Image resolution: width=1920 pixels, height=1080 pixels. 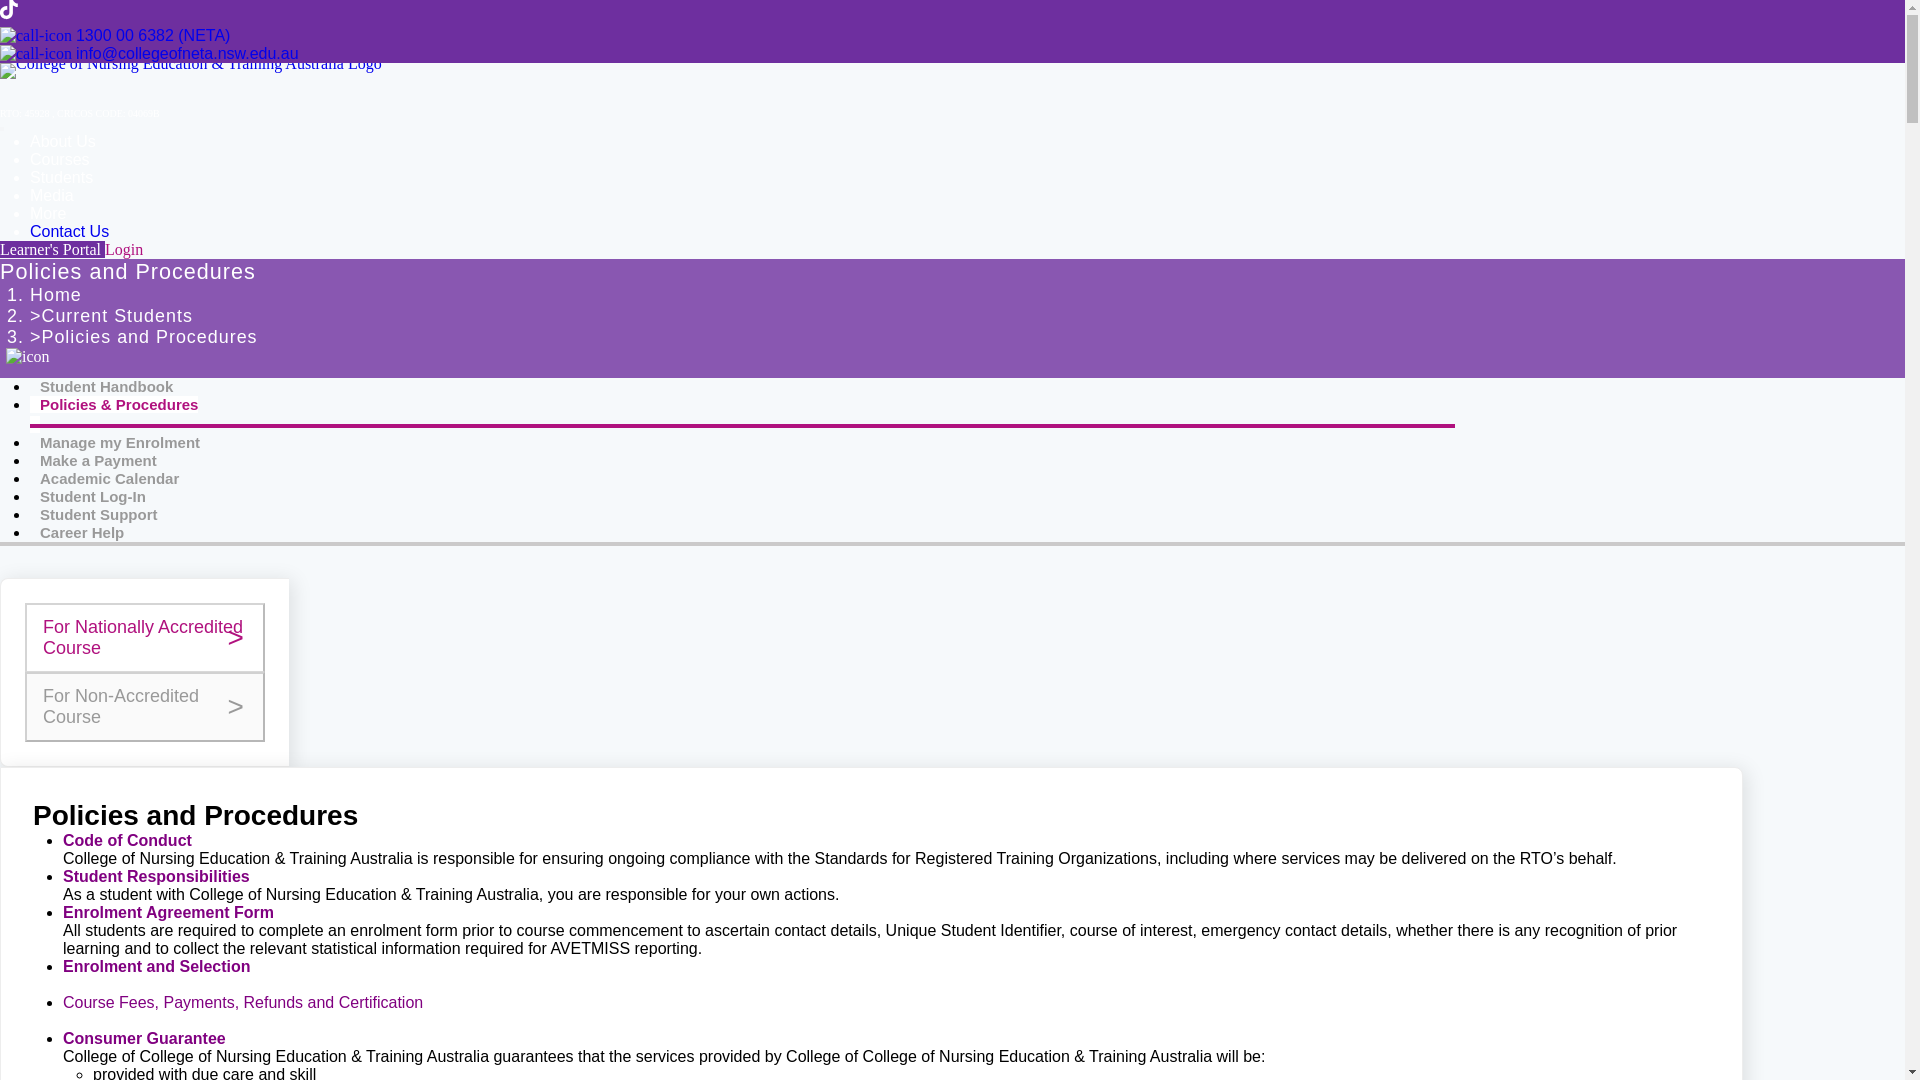 What do you see at coordinates (106, 386) in the screenshot?
I see `Student Handbook` at bounding box center [106, 386].